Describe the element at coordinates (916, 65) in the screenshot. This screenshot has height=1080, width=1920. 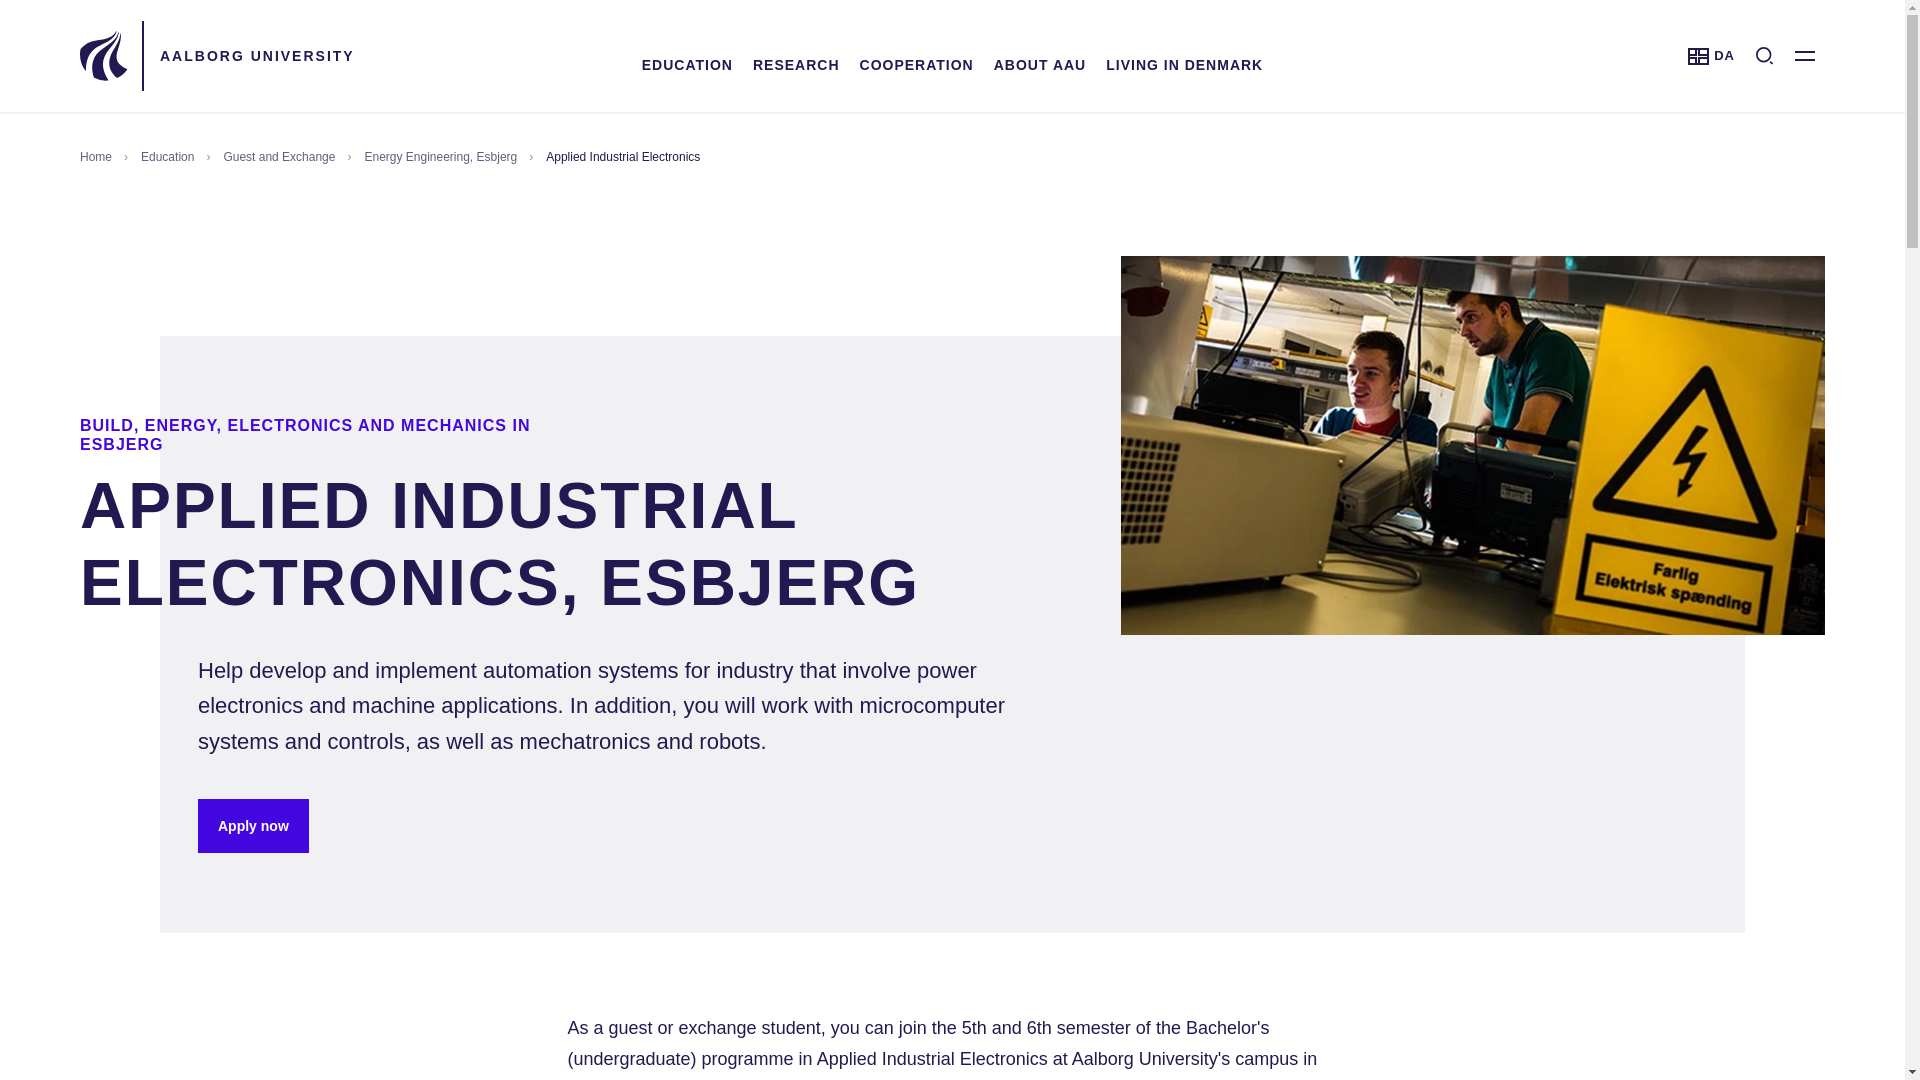
I see `Education` at that location.